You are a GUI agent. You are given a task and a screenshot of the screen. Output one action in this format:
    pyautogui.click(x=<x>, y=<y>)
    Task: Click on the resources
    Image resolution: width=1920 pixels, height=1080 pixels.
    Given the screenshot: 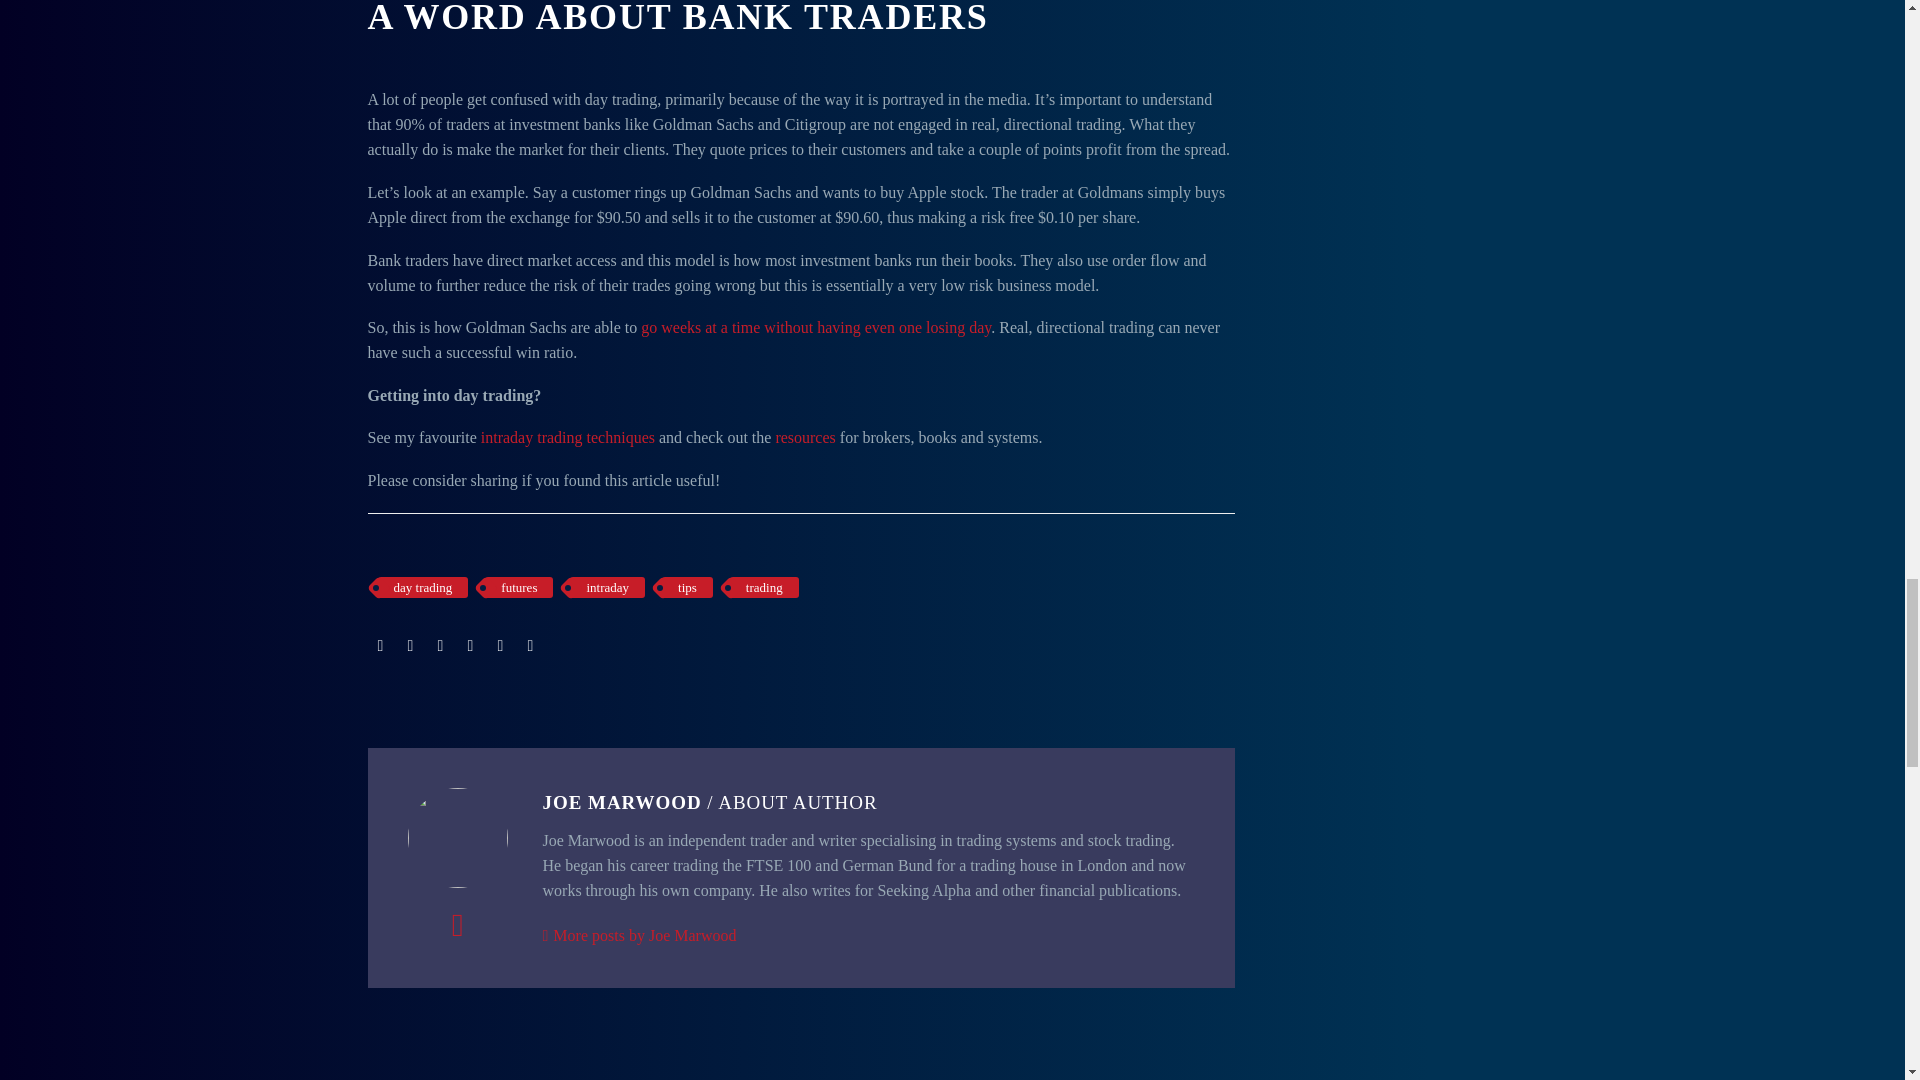 What is the action you would take?
    pyautogui.click(x=805, y=437)
    